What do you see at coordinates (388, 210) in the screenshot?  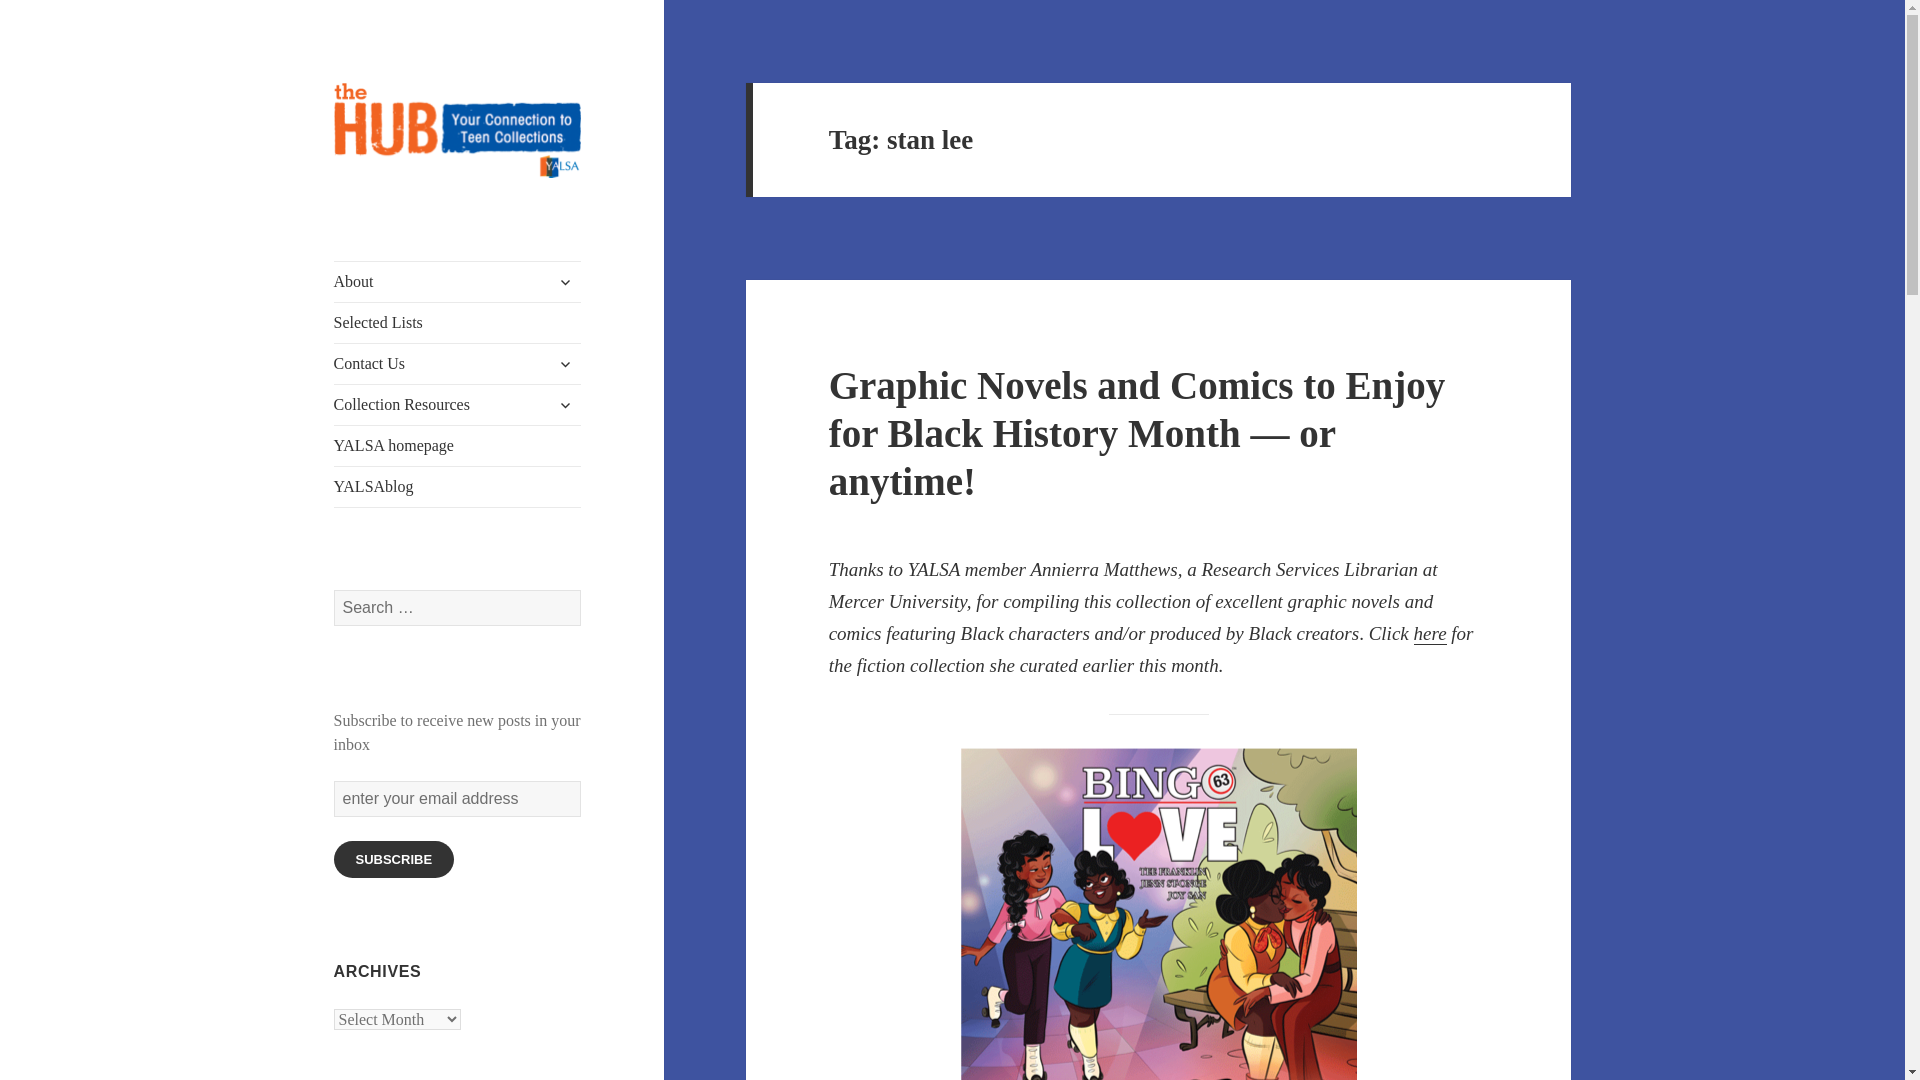 I see `The Hub` at bounding box center [388, 210].